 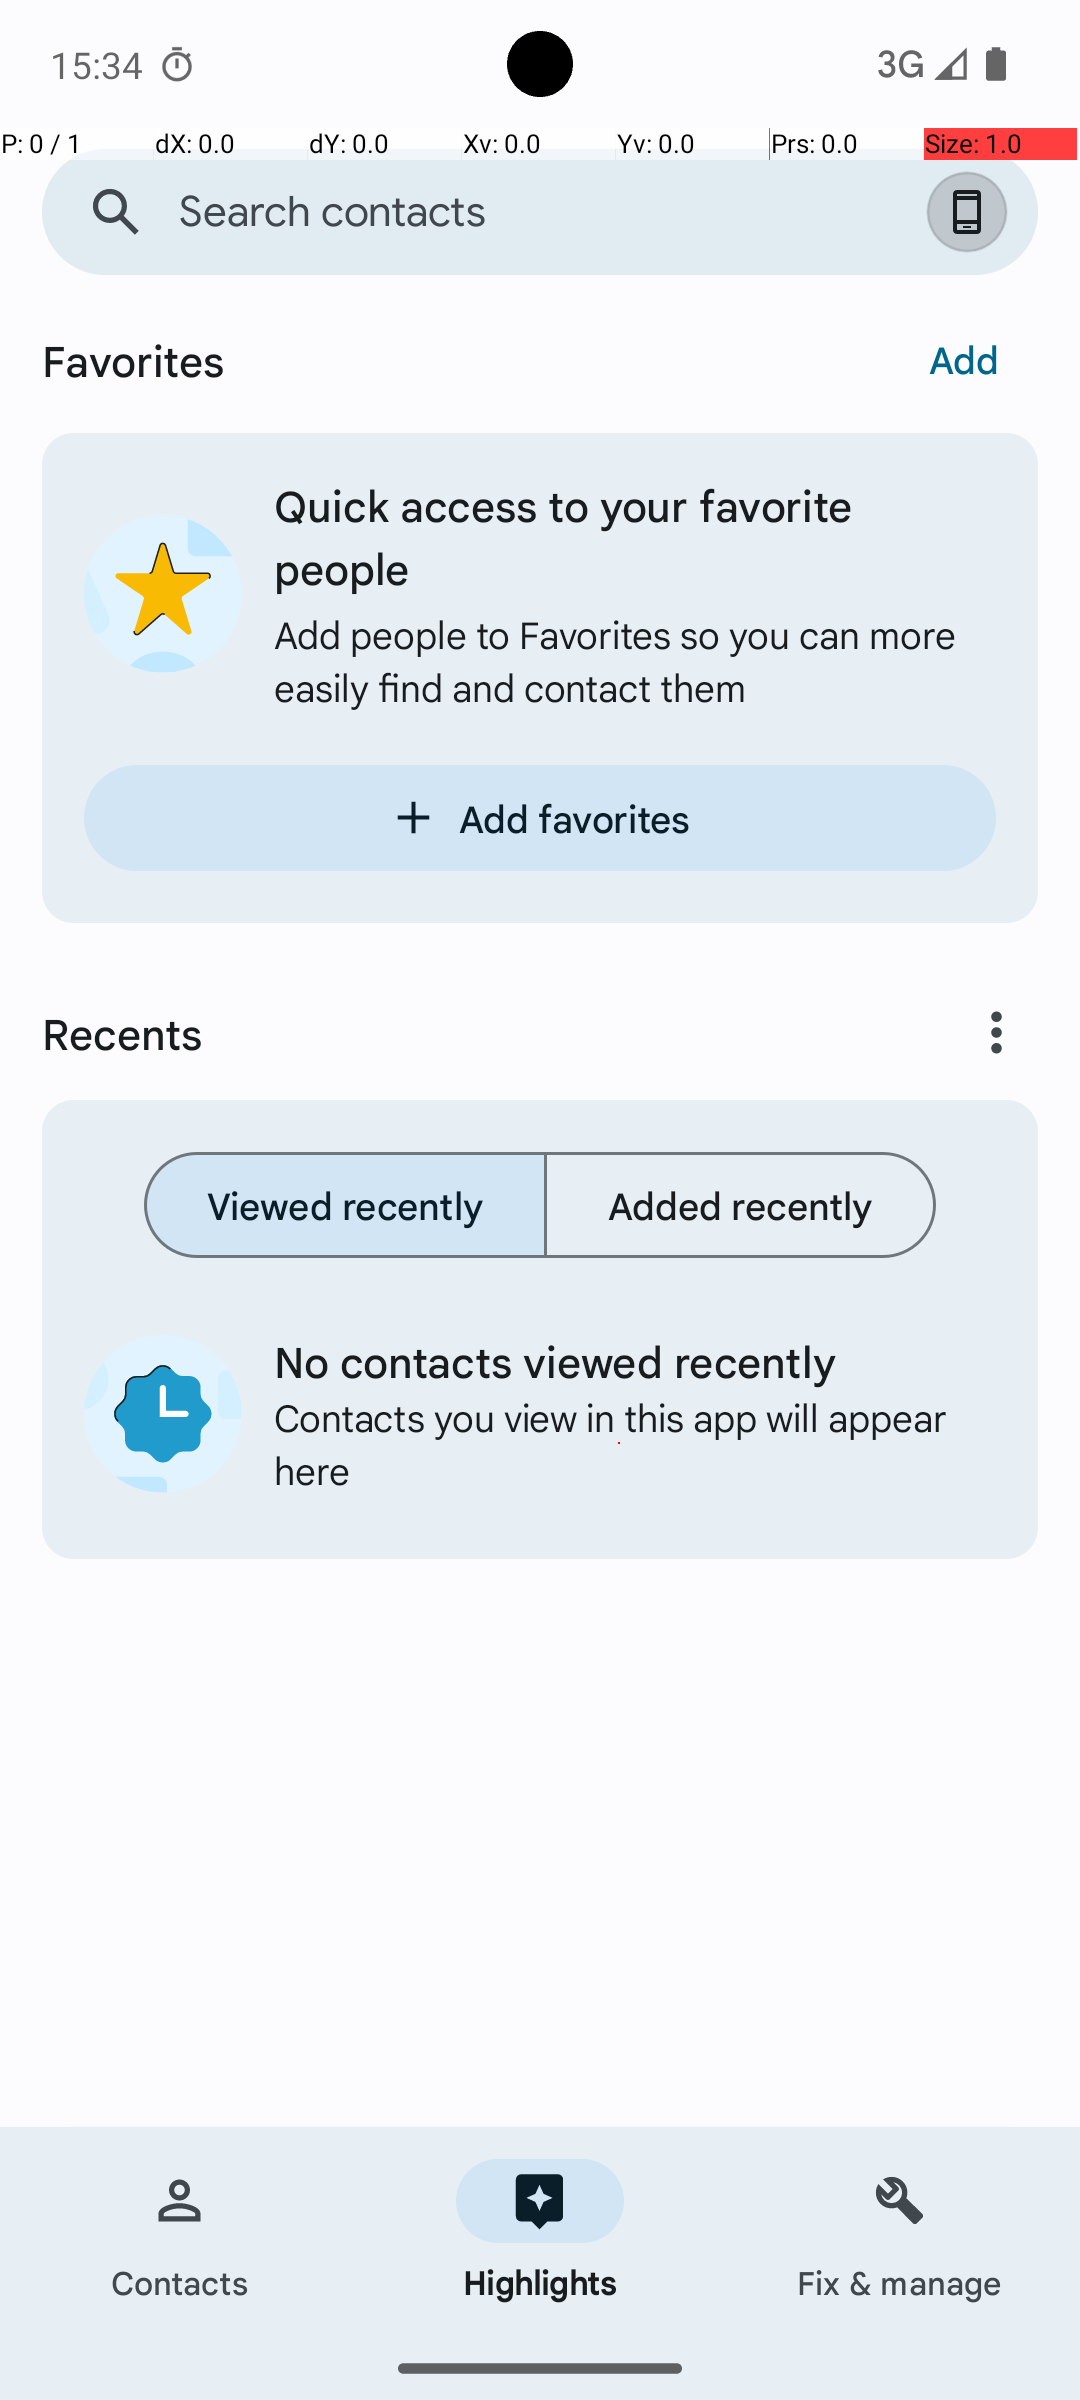 What do you see at coordinates (635, 536) in the screenshot?
I see `Quick access to your favorite people` at bounding box center [635, 536].